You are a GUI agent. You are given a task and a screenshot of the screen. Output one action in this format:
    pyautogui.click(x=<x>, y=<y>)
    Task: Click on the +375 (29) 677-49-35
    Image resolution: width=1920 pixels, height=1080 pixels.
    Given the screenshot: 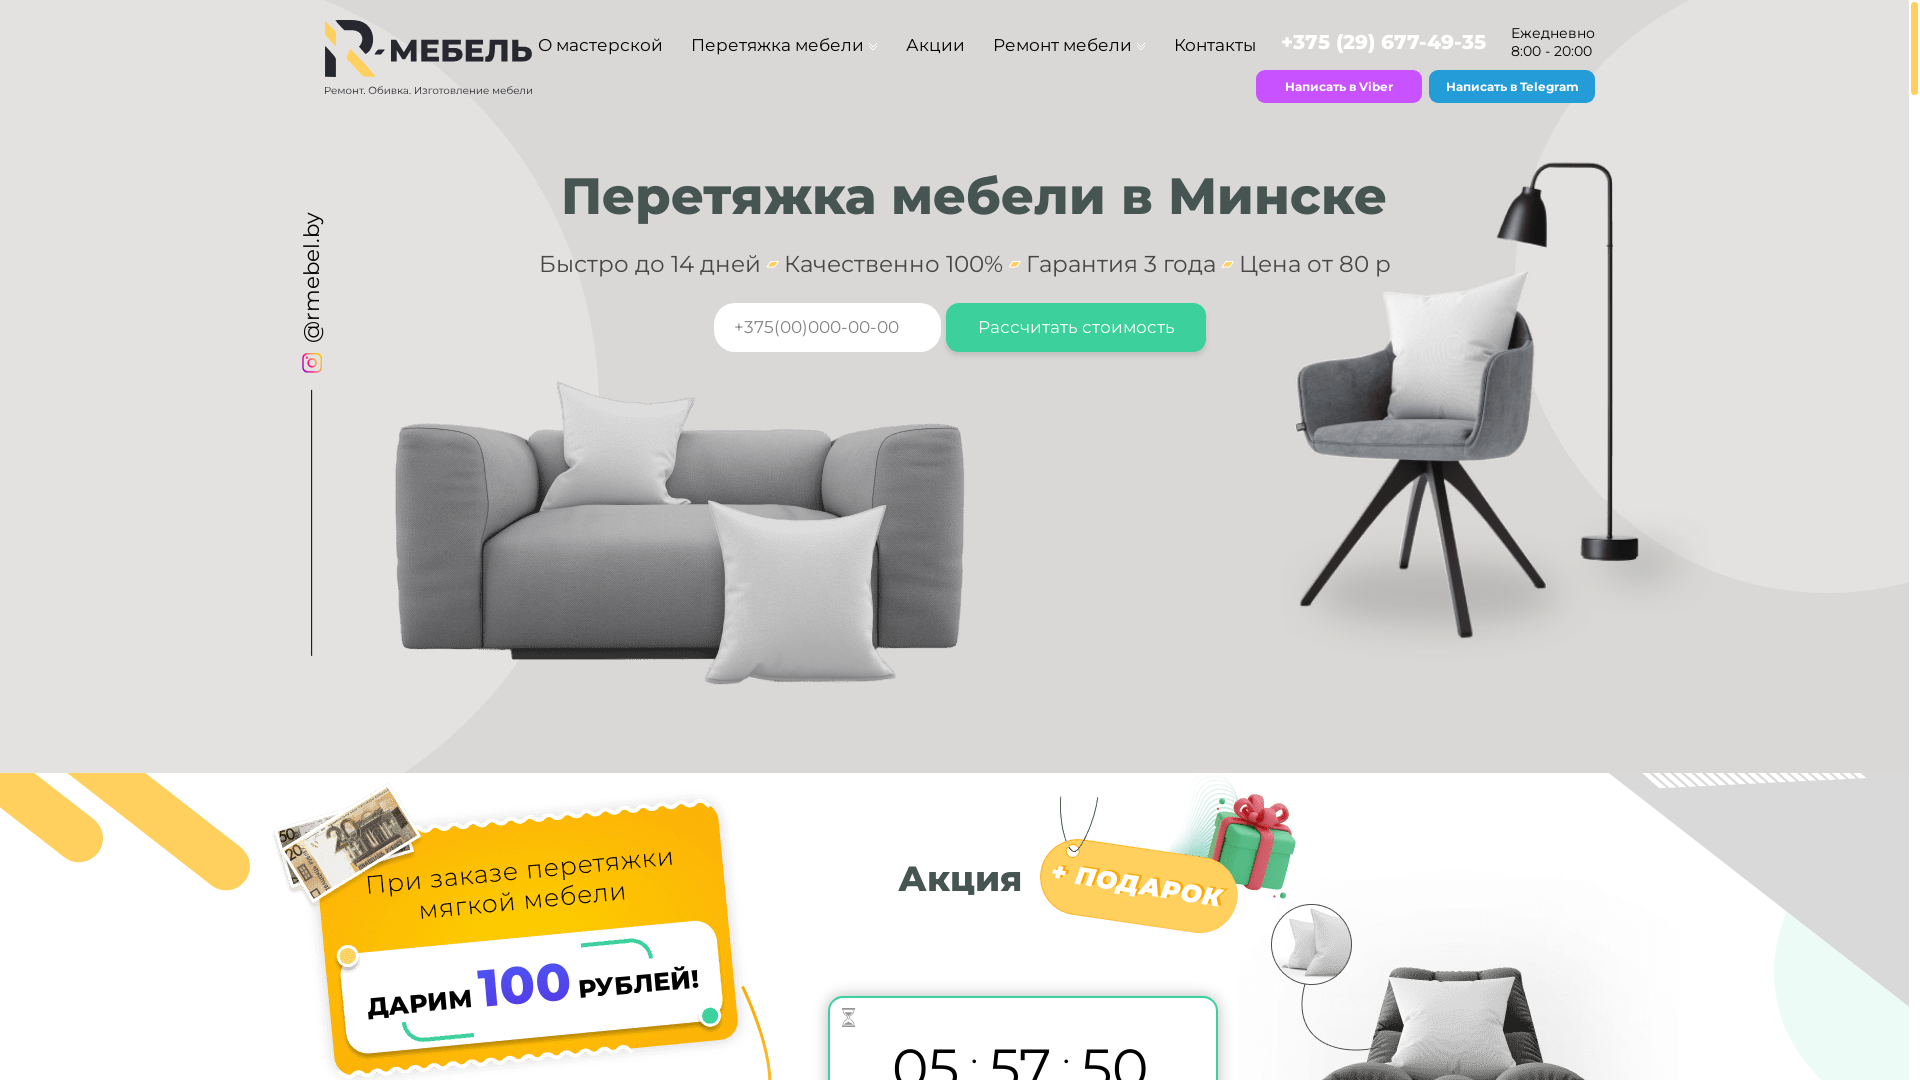 What is the action you would take?
    pyautogui.click(x=1384, y=42)
    